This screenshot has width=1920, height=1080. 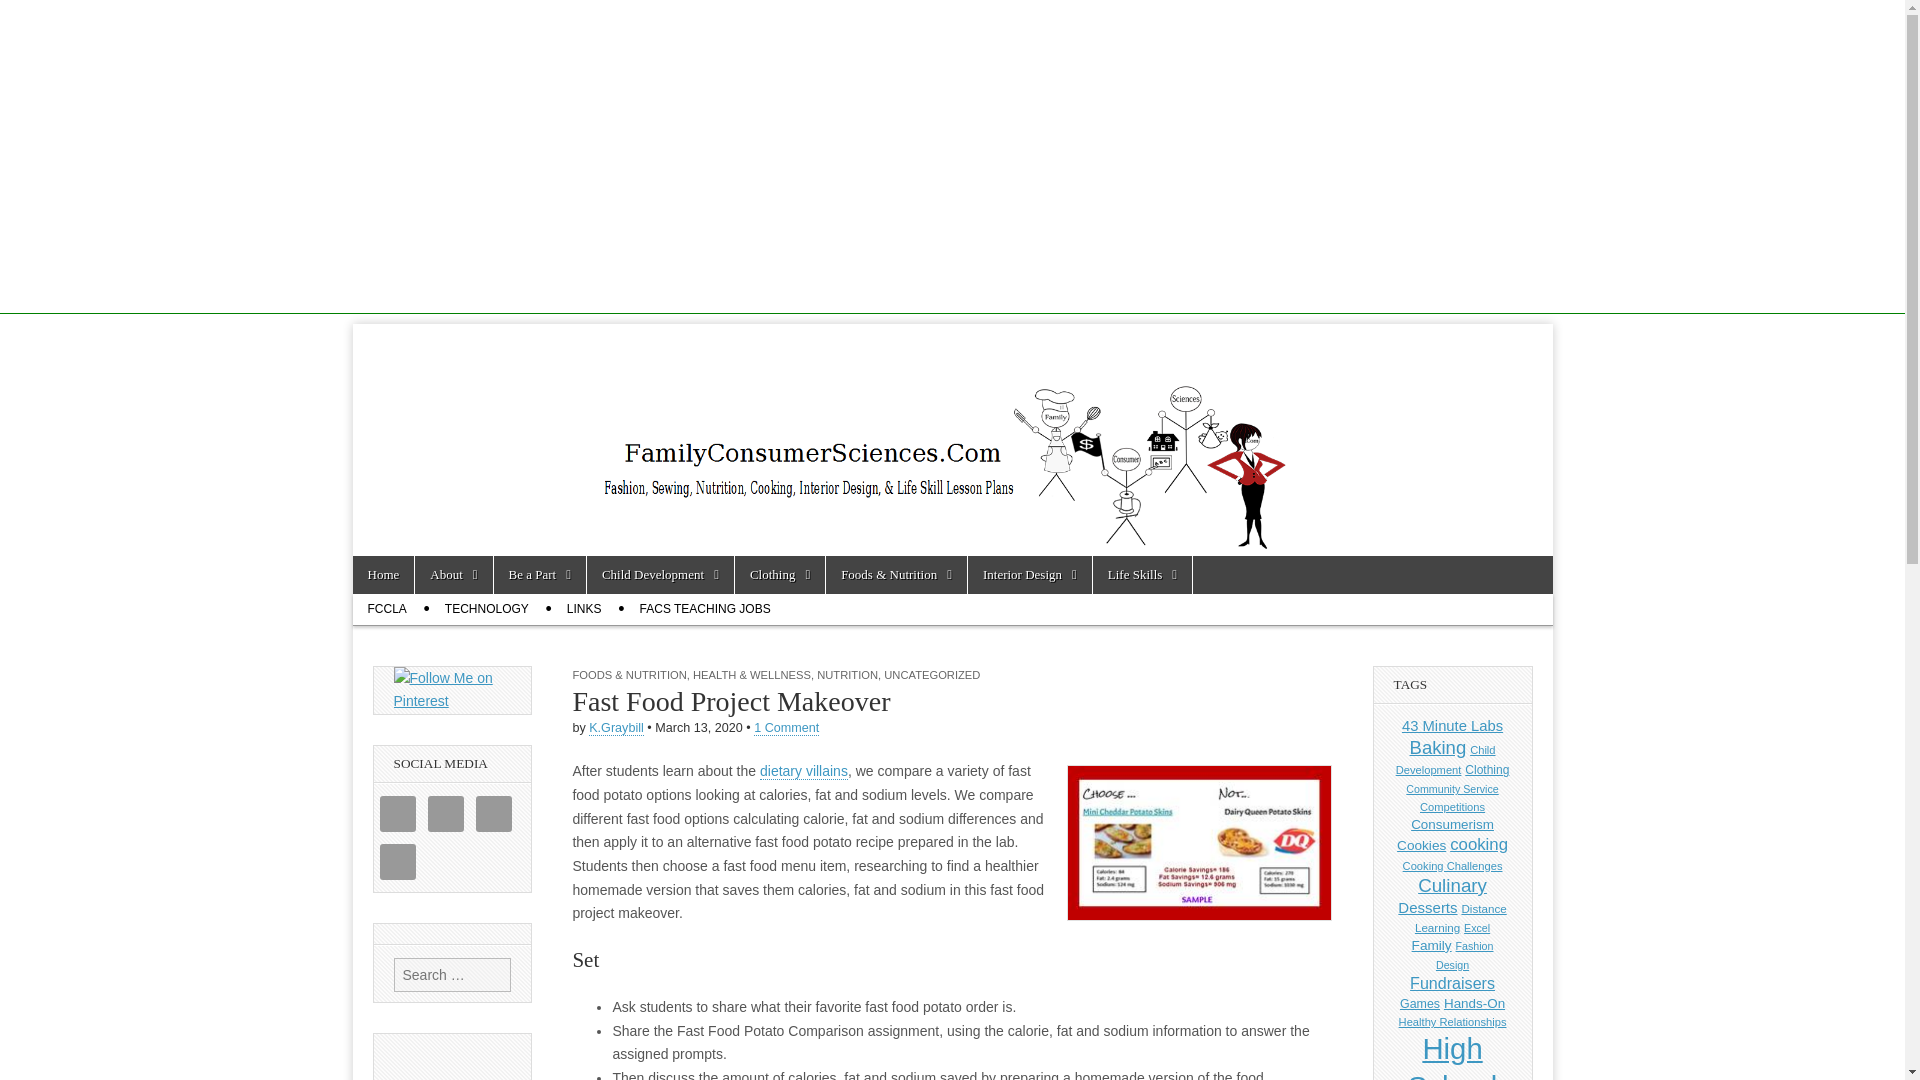 What do you see at coordinates (670, 378) in the screenshot?
I see `FamilyConsumerSciences.com` at bounding box center [670, 378].